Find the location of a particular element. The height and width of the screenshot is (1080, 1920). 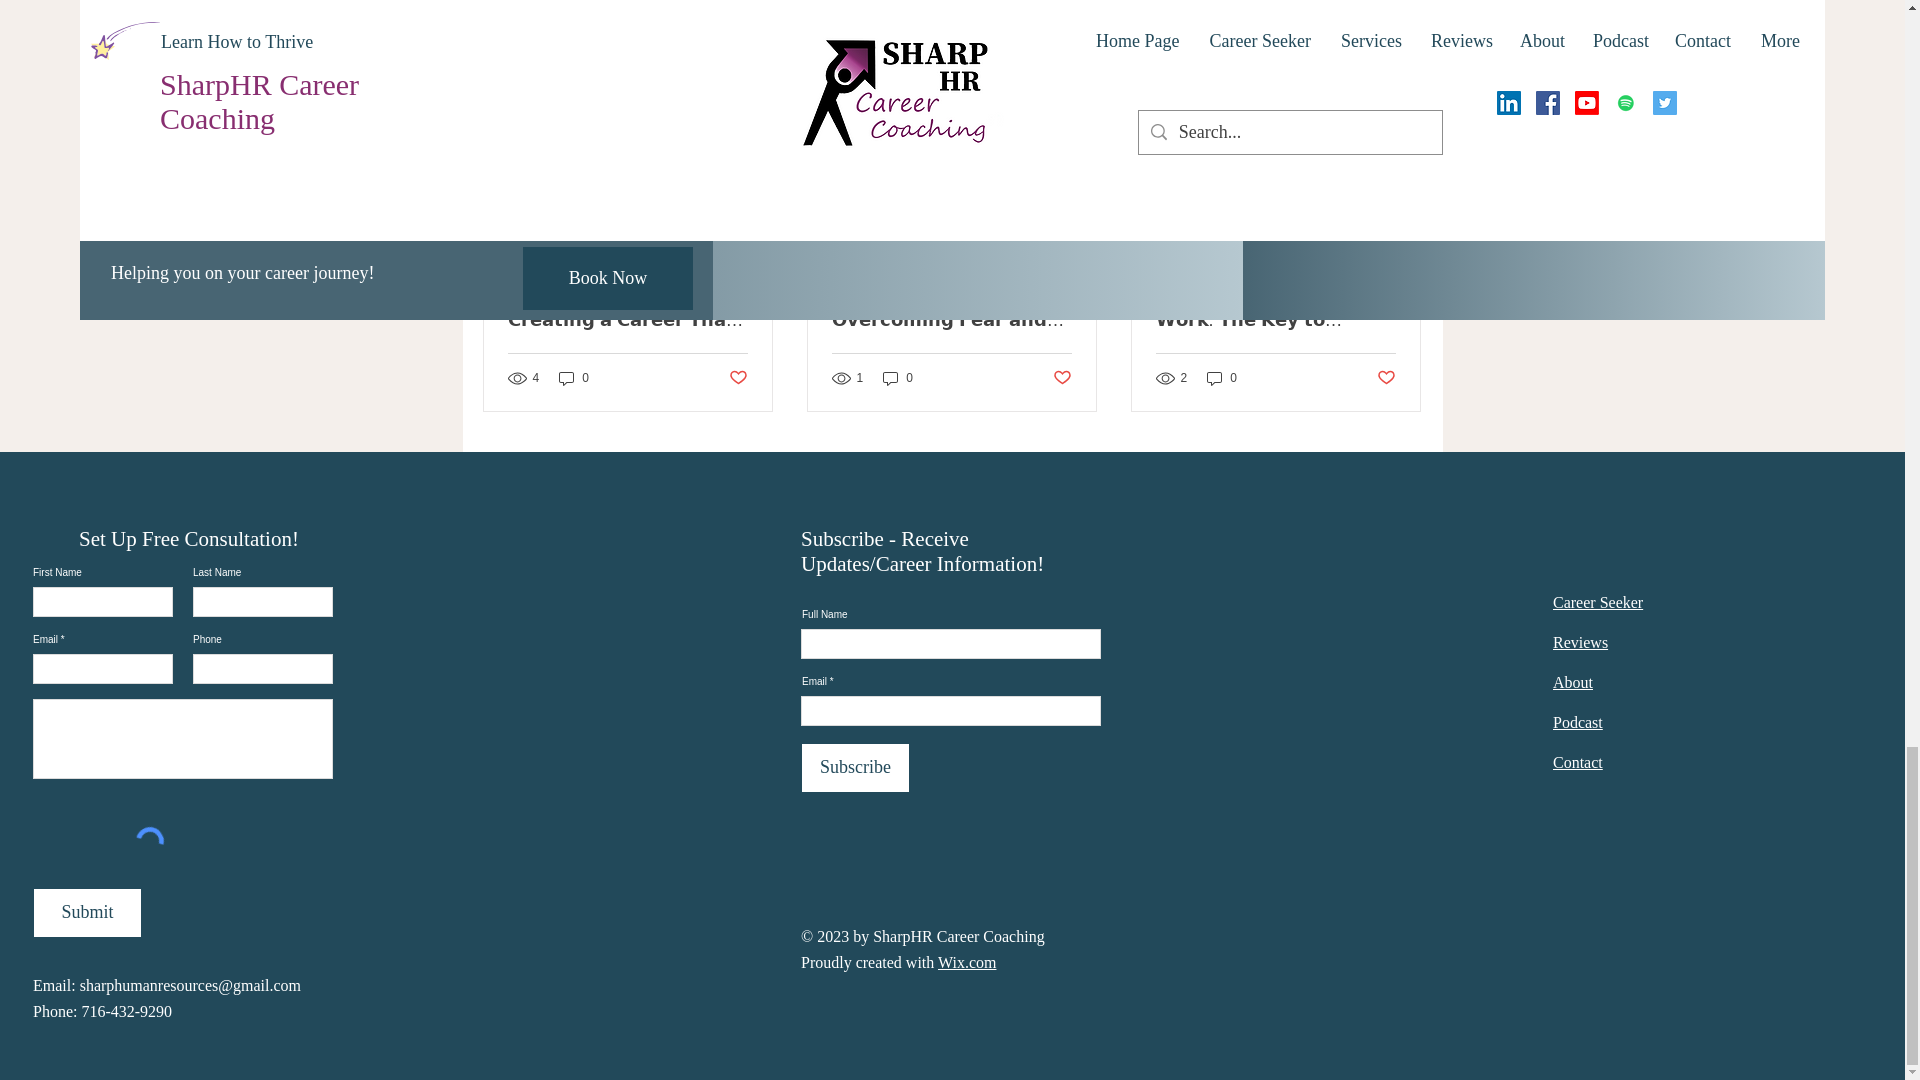

Post not marked as liked is located at coordinates (1062, 377).